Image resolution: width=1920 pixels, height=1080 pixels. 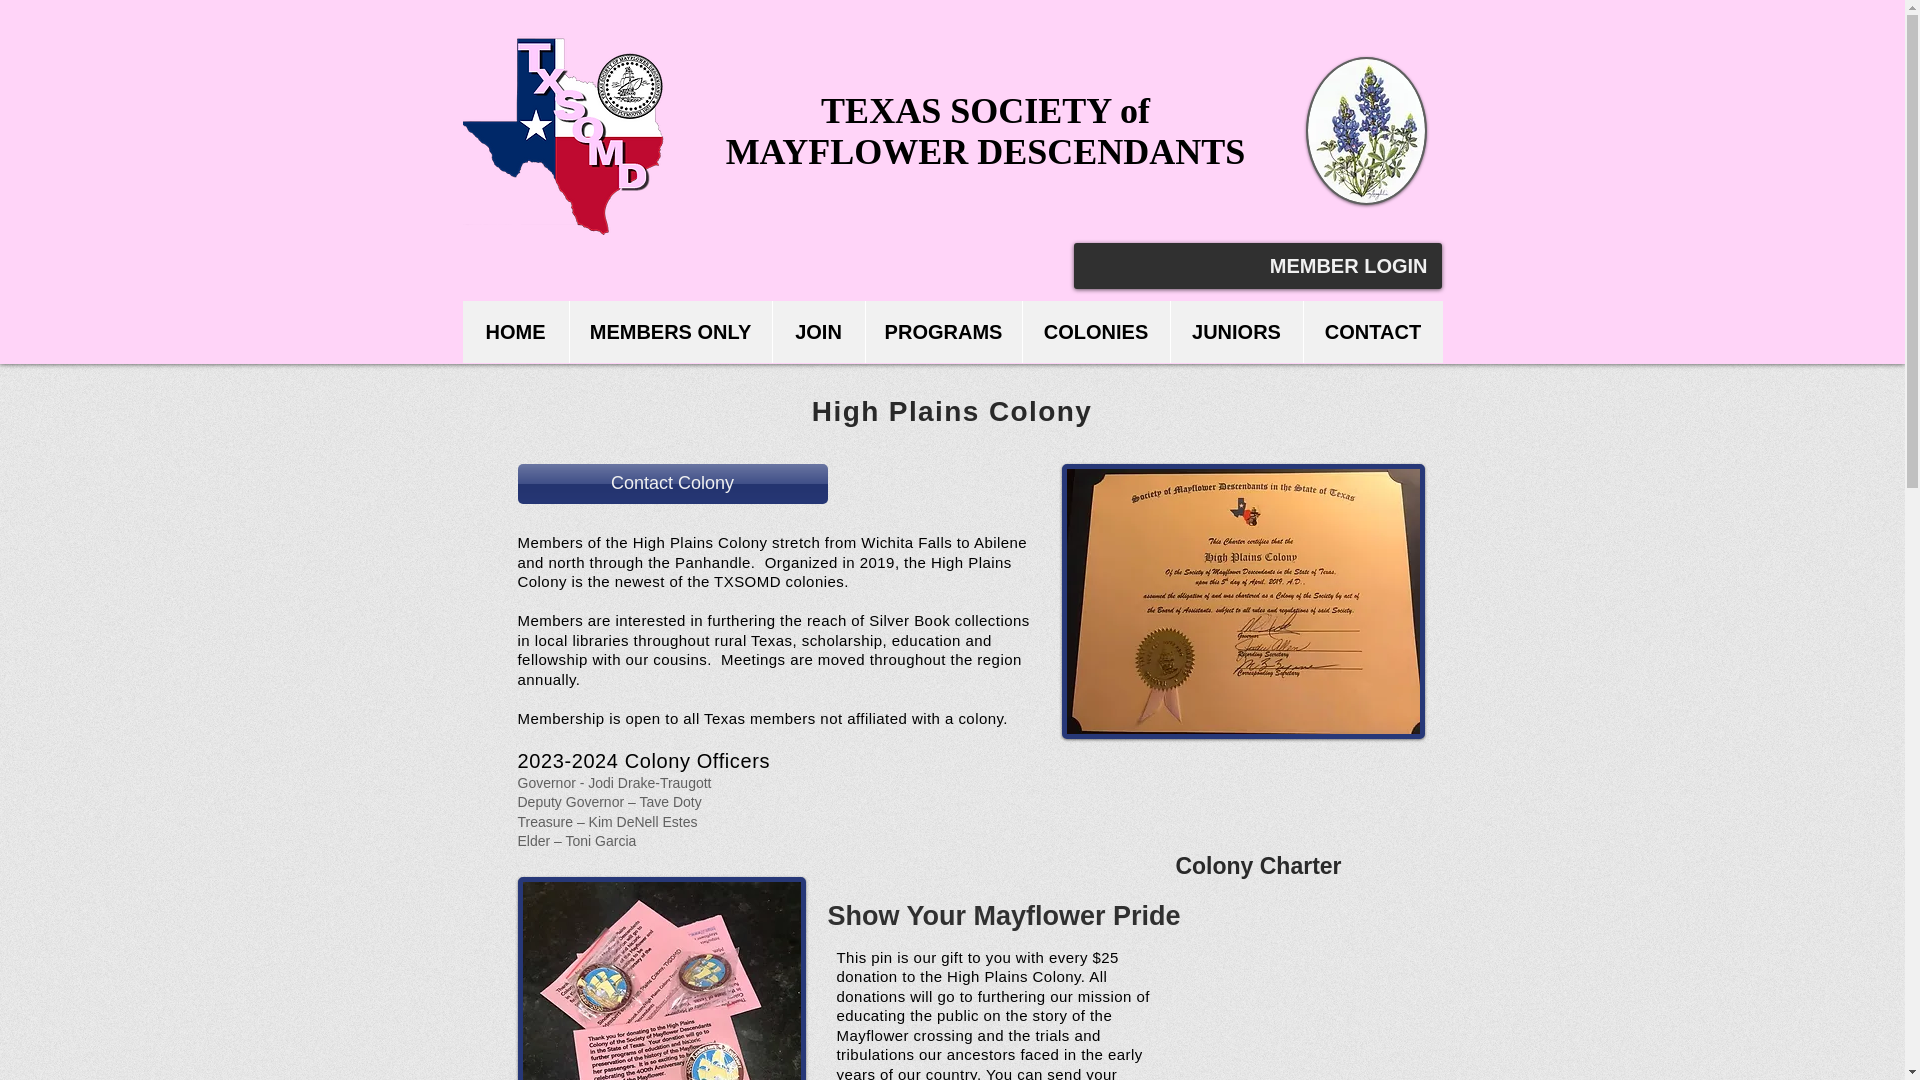 What do you see at coordinates (670, 332) in the screenshot?
I see `MEMBERS ONLY` at bounding box center [670, 332].